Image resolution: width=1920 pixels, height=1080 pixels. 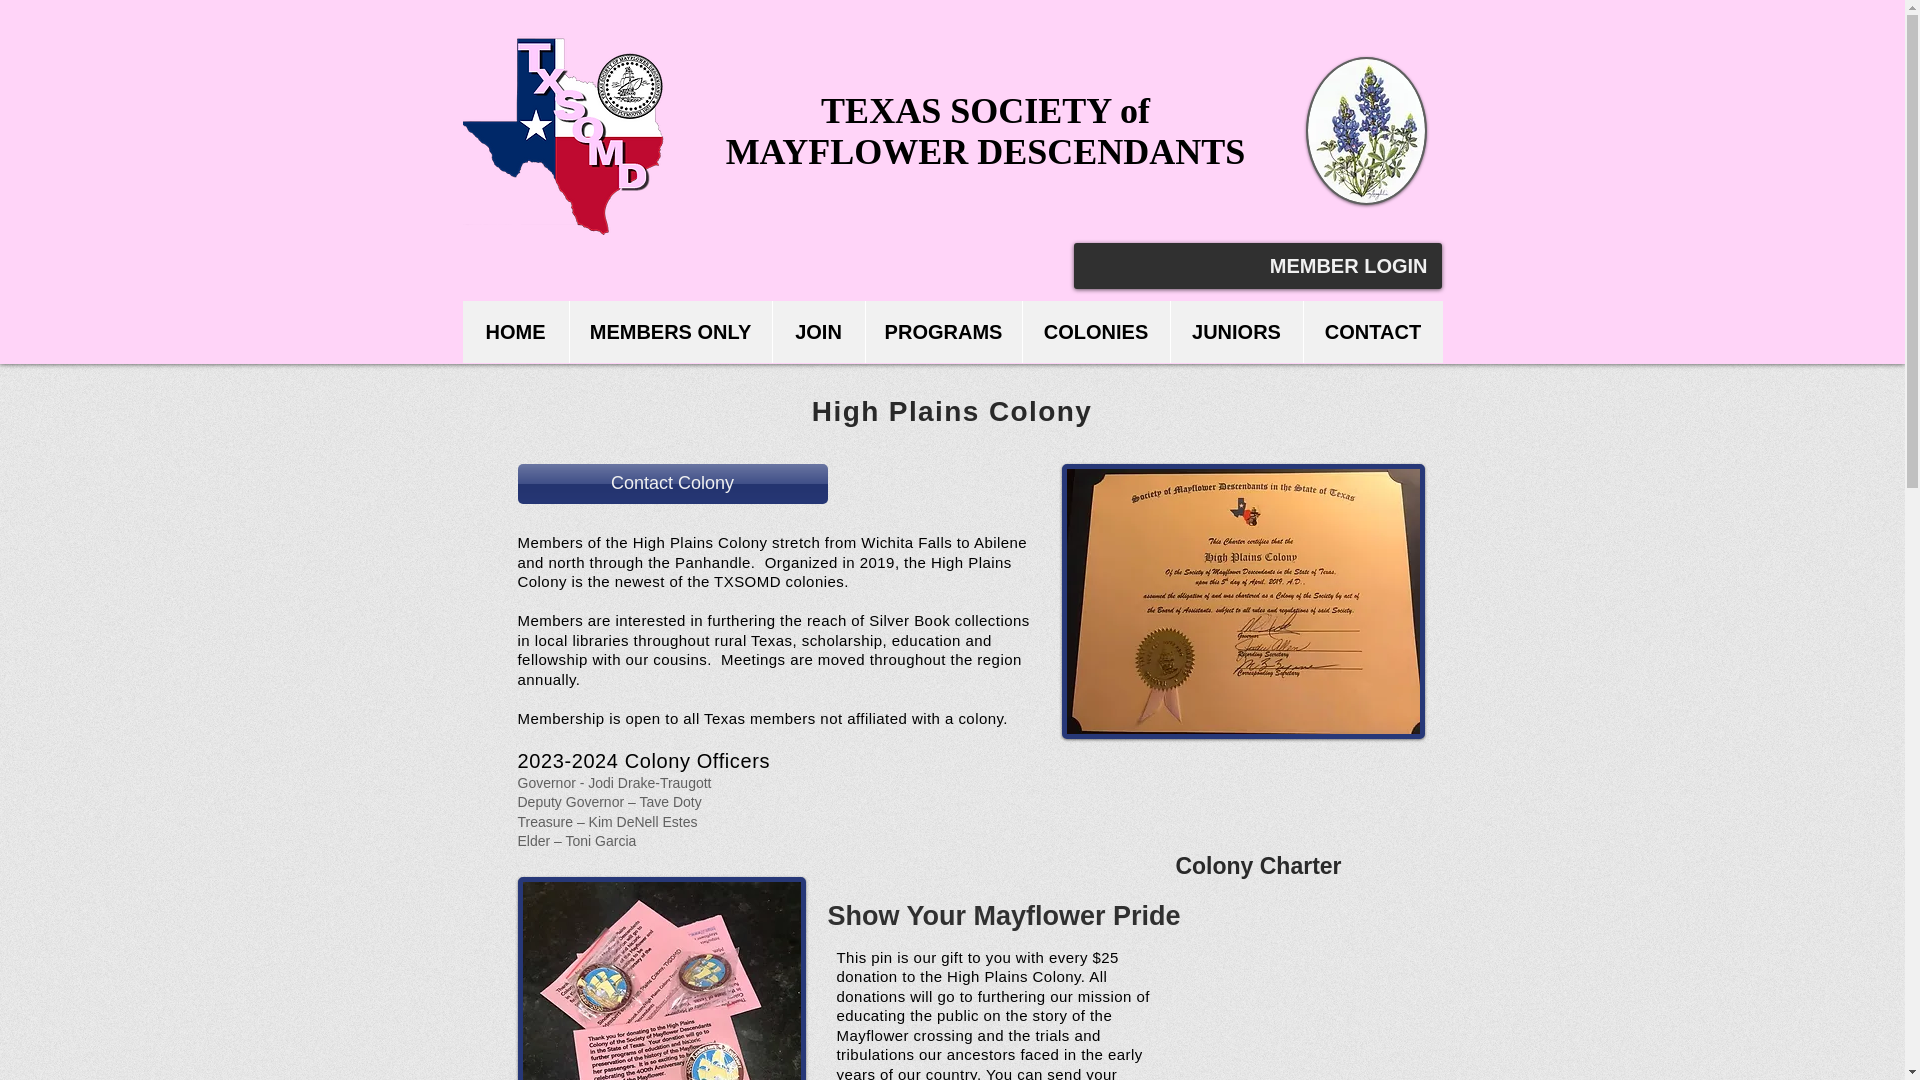 What do you see at coordinates (670, 332) in the screenshot?
I see `MEMBERS ONLY` at bounding box center [670, 332].